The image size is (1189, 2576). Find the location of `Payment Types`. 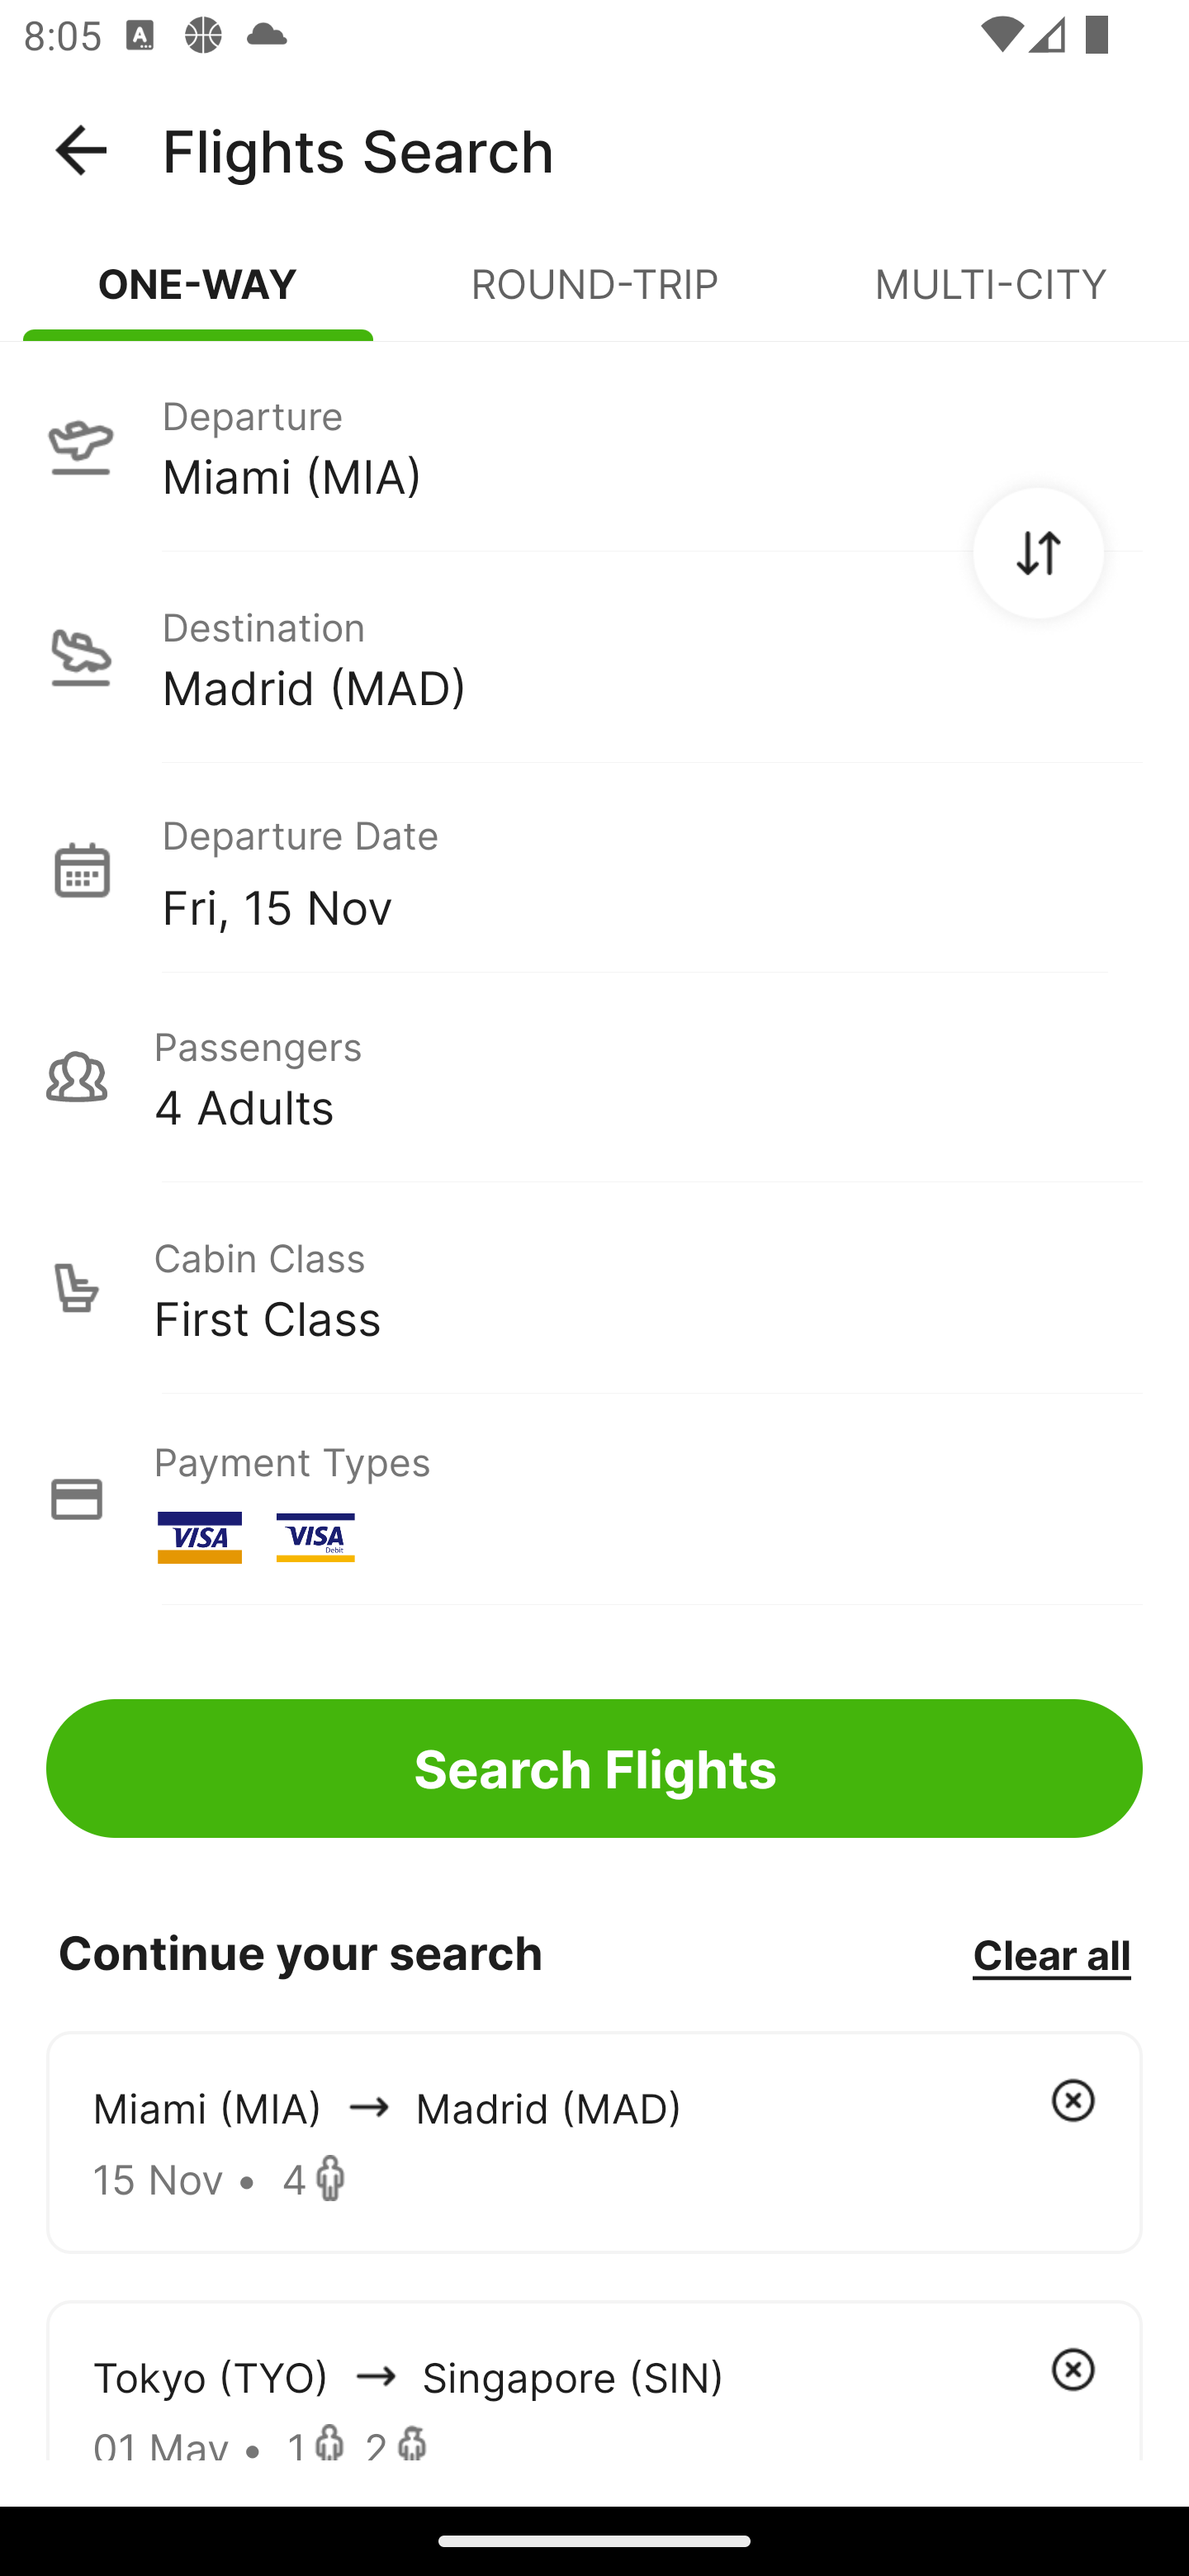

Payment Types is located at coordinates (594, 1499).